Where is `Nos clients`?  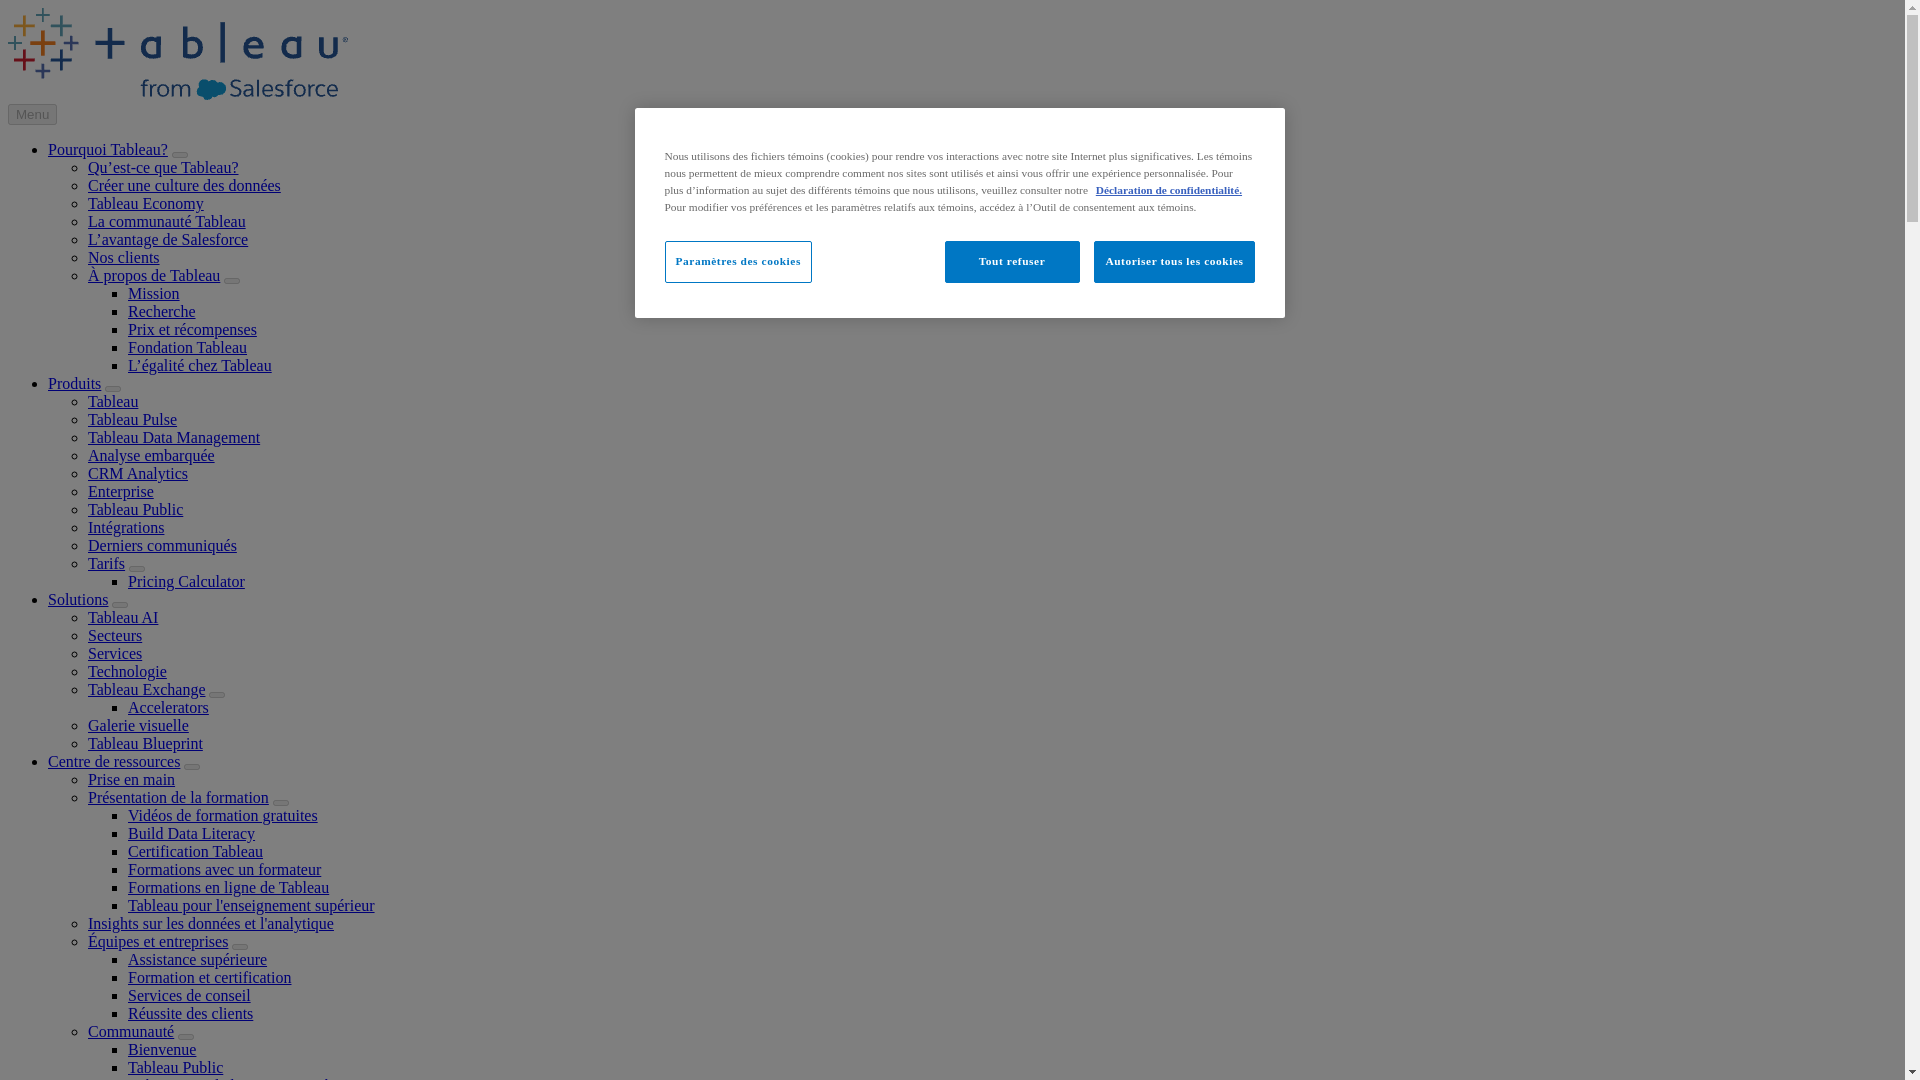
Nos clients is located at coordinates (124, 257).